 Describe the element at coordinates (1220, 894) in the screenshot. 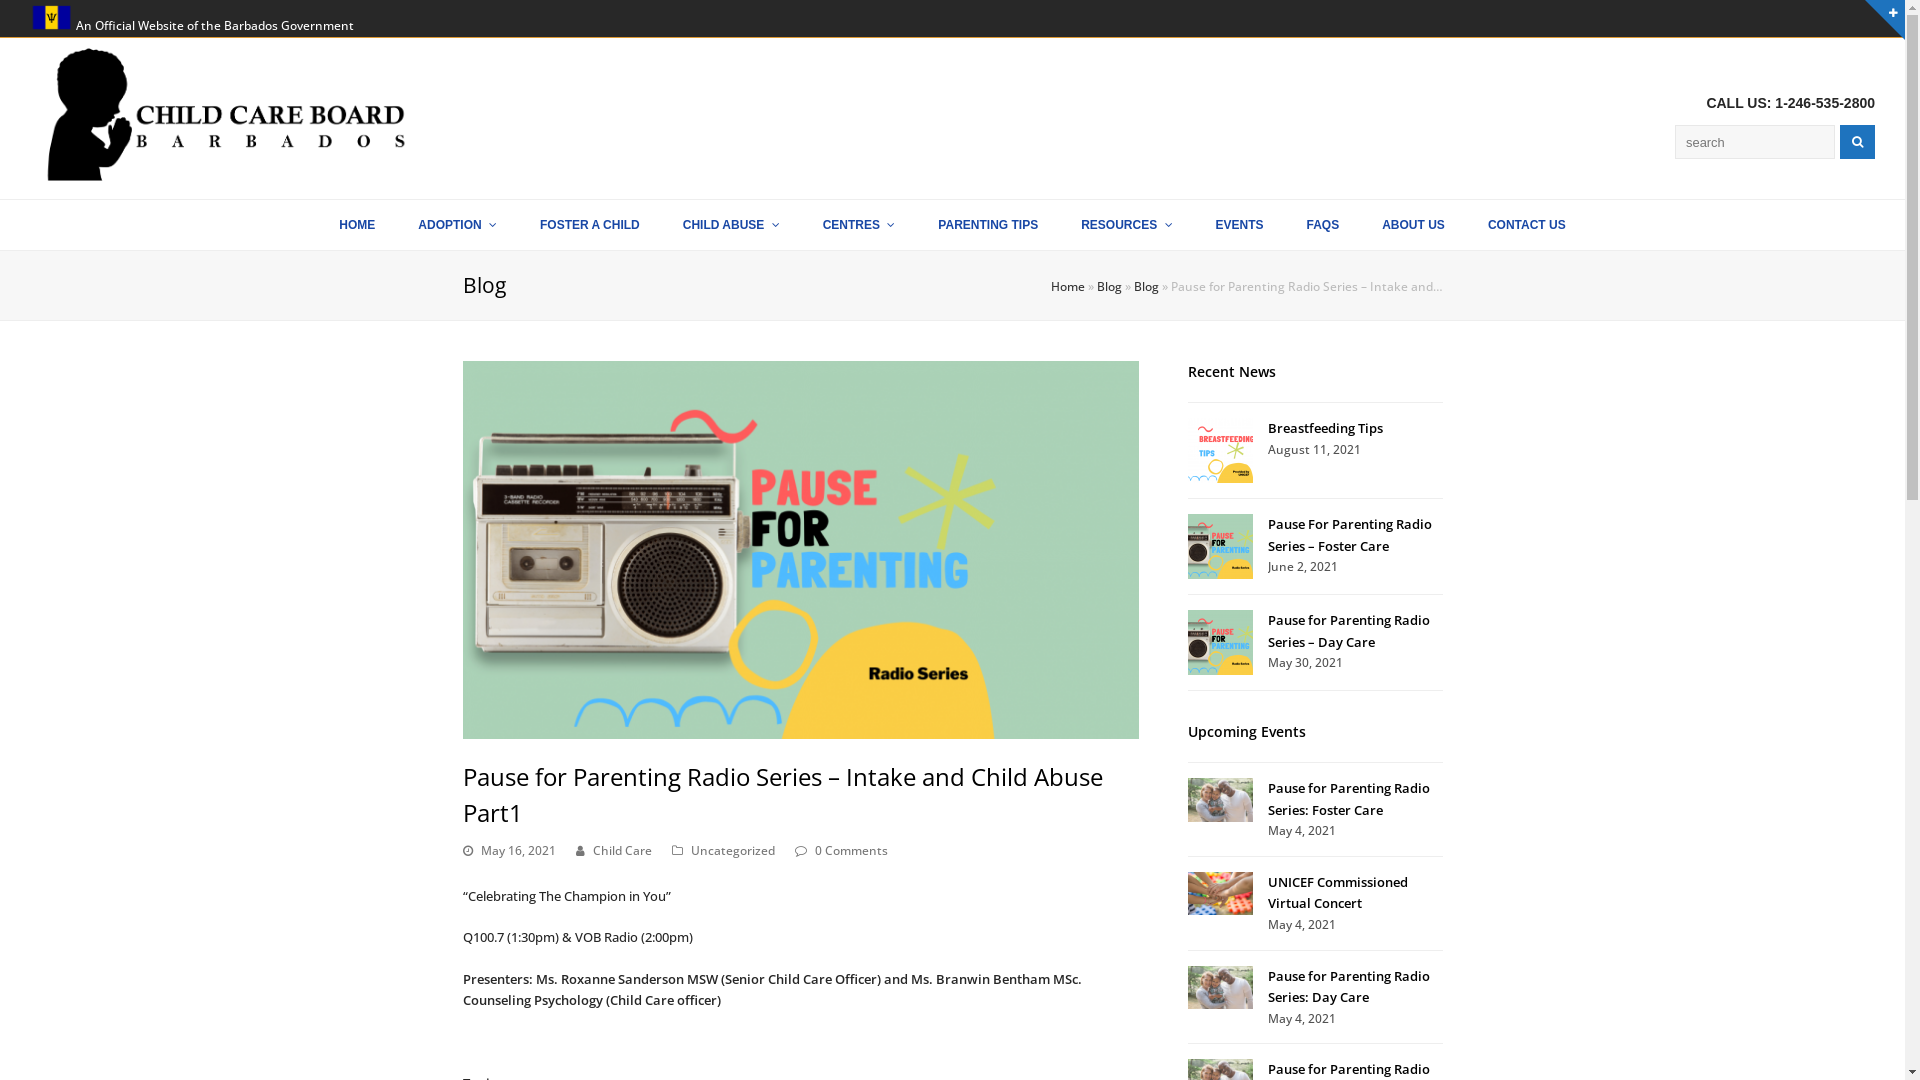

I see `UNICEF Commissioned Virtual Concert` at that location.